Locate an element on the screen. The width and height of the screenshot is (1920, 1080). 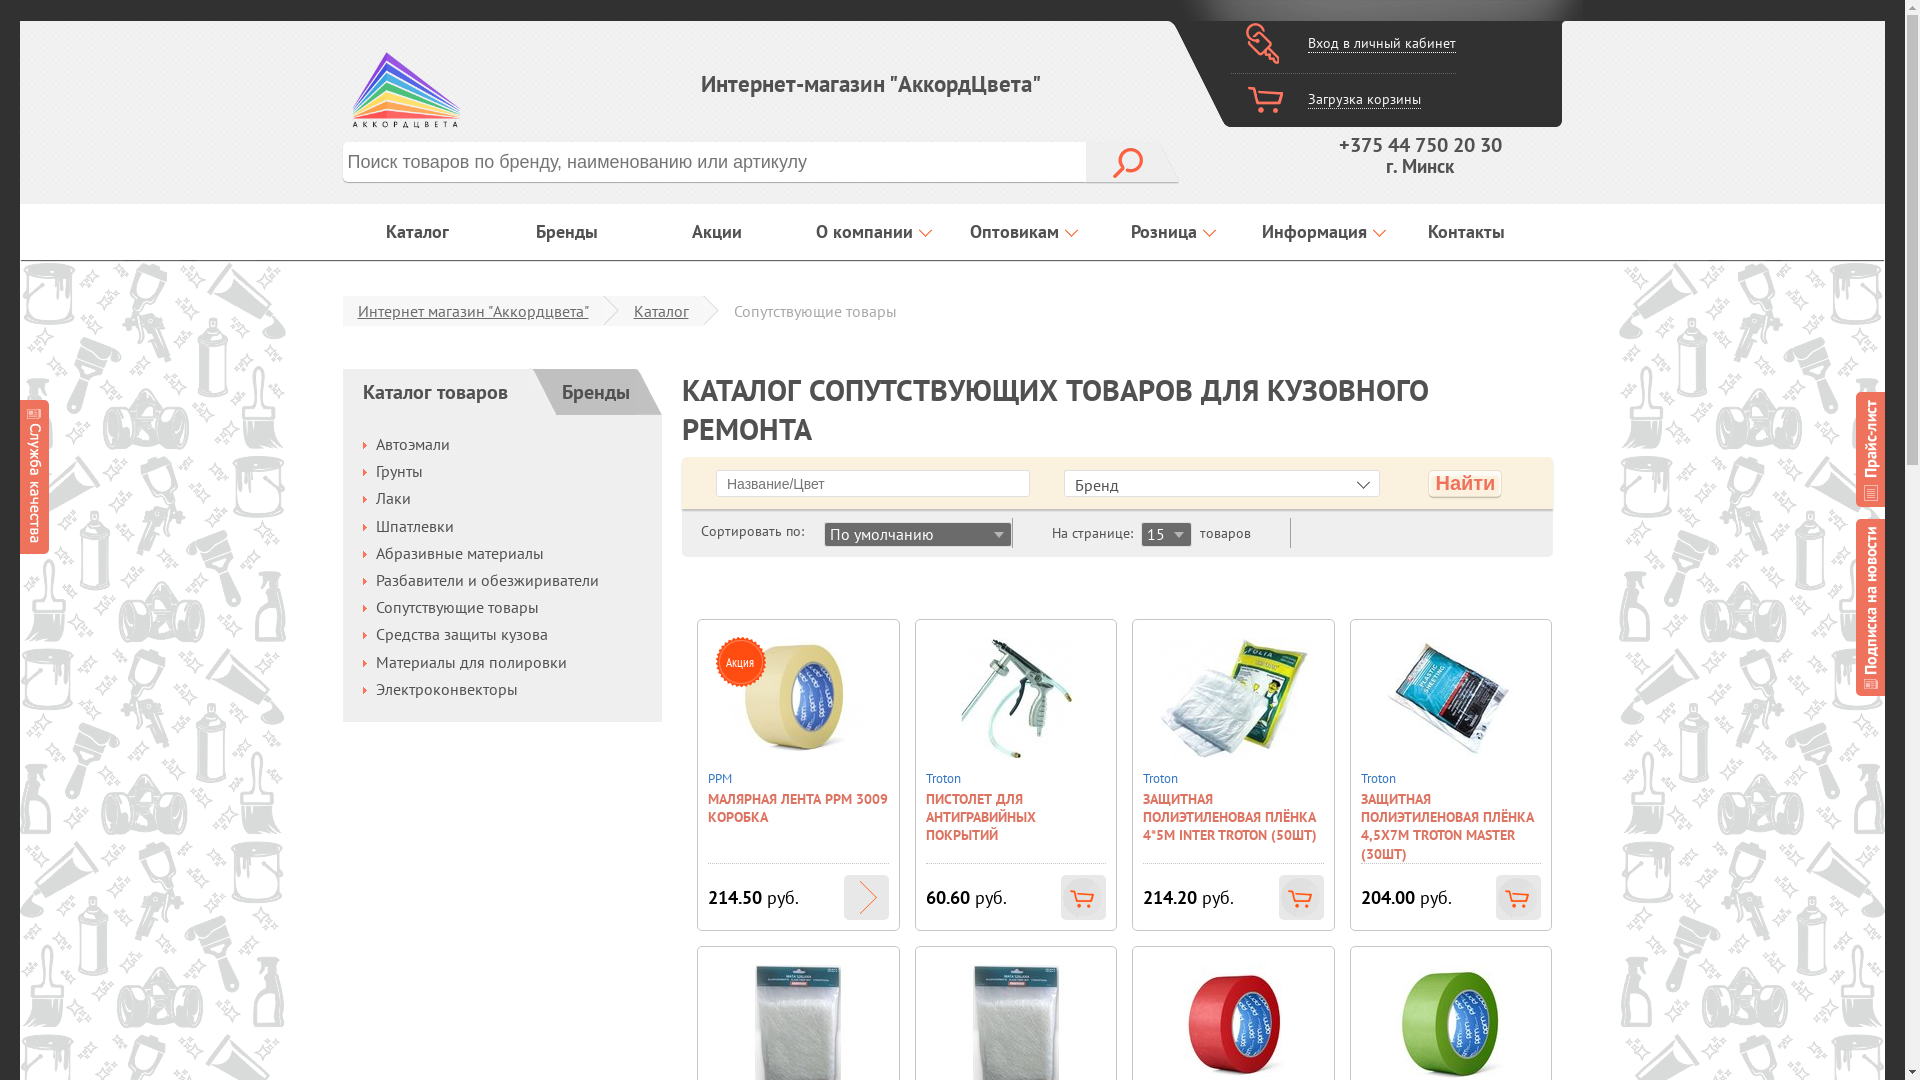
# is located at coordinates (1870, 450).